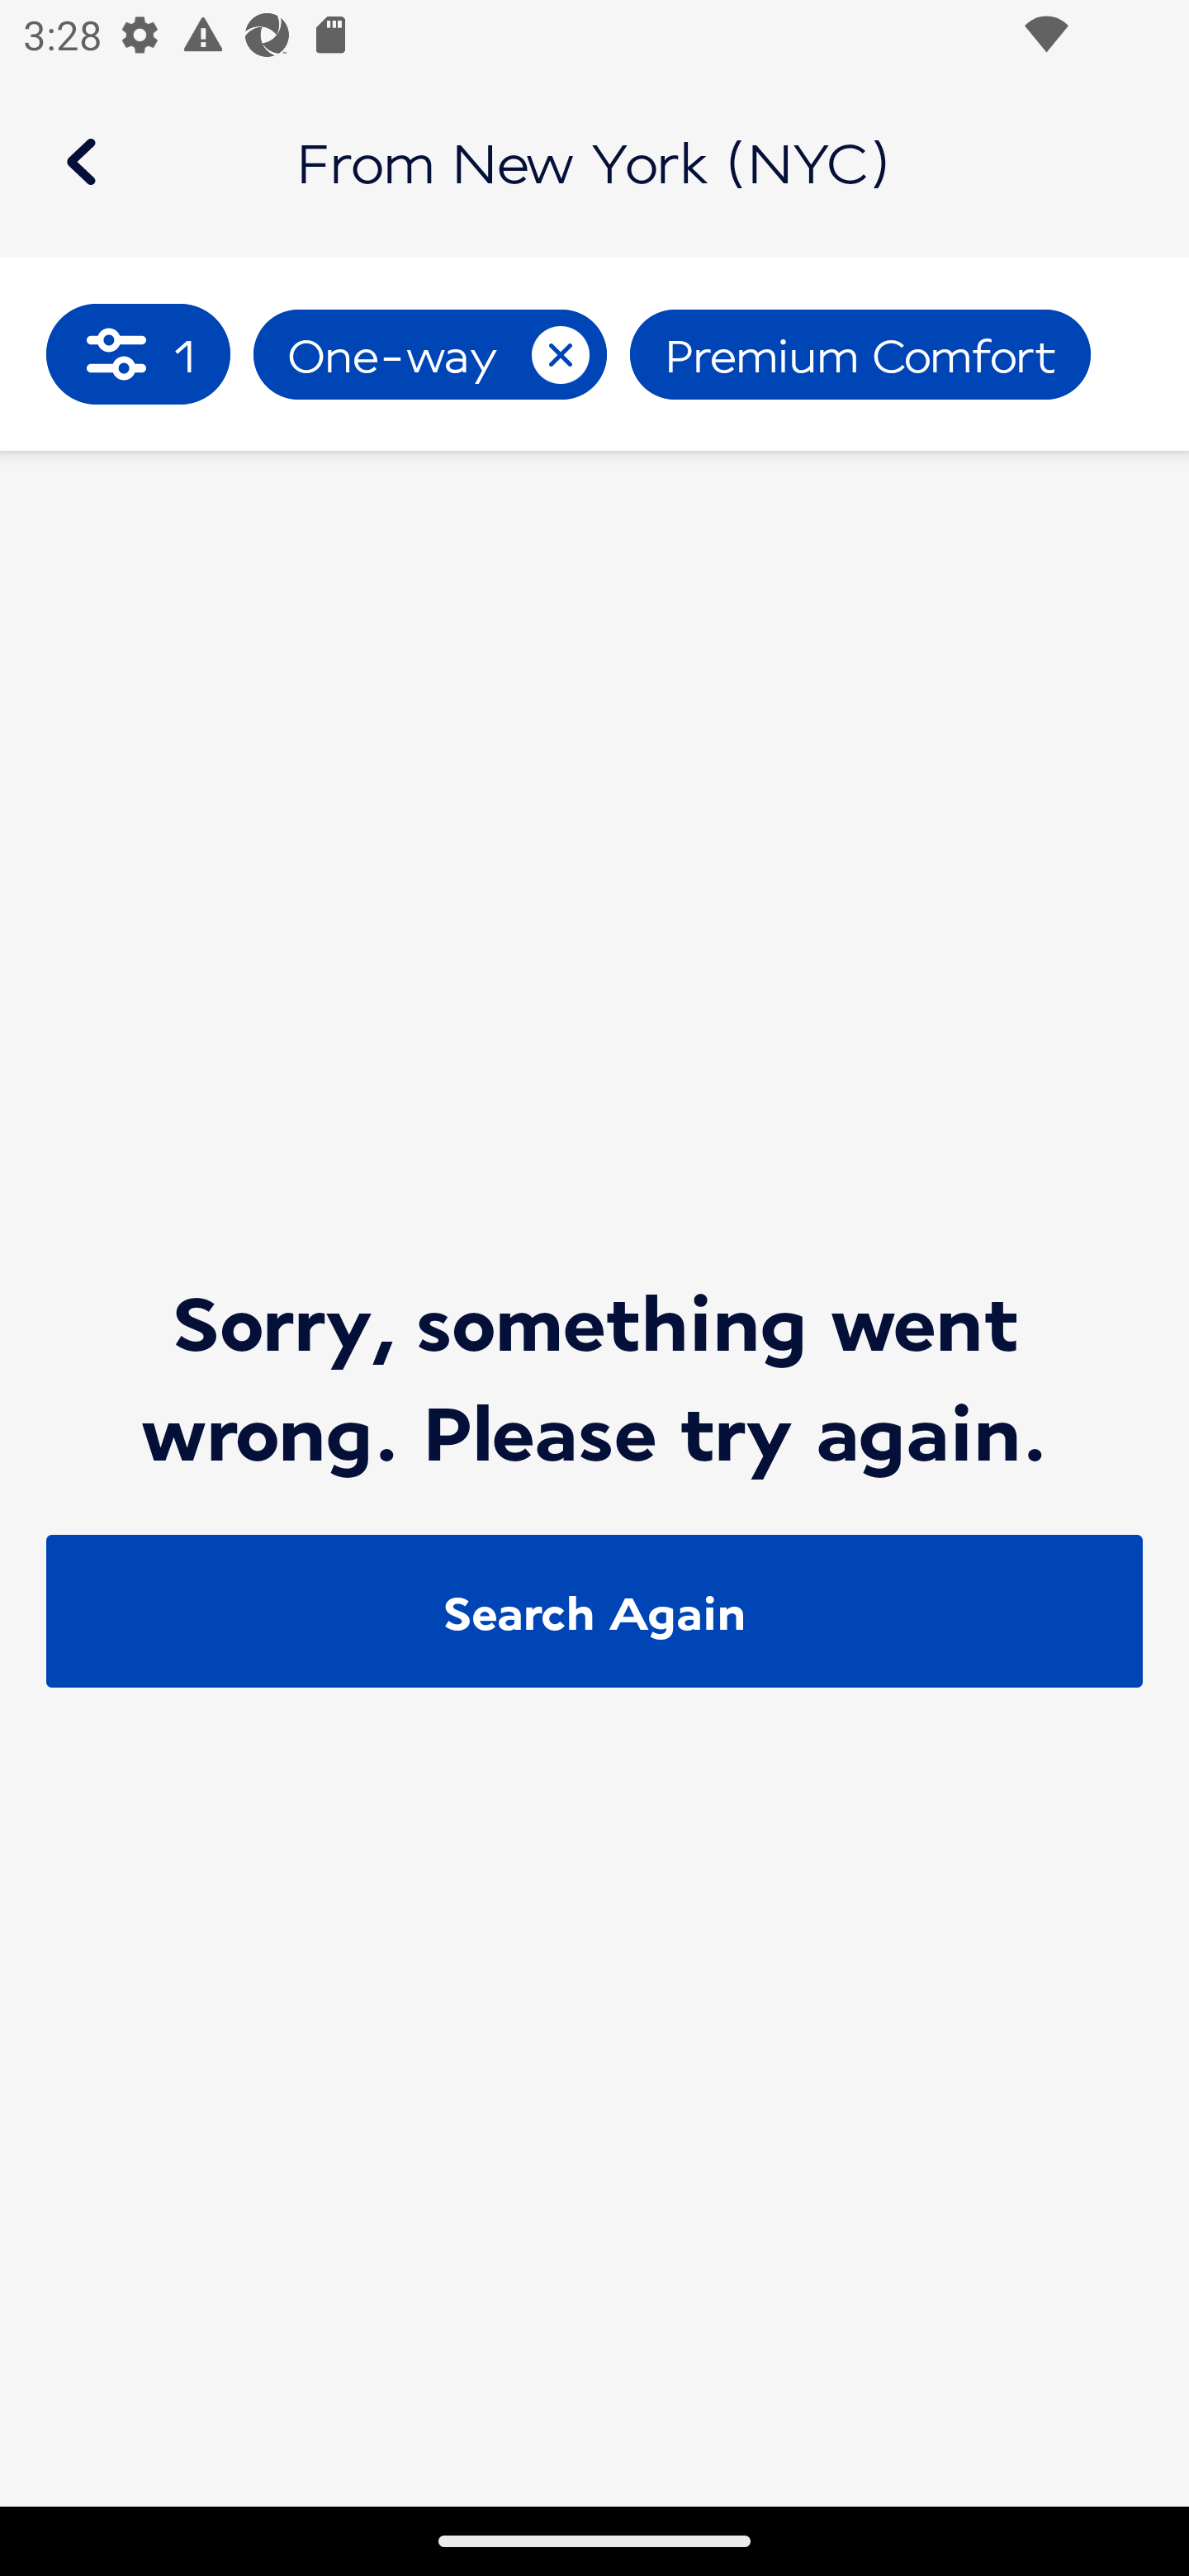 This screenshot has width=1189, height=2576. What do you see at coordinates (594, 1611) in the screenshot?
I see `Search Again` at bounding box center [594, 1611].